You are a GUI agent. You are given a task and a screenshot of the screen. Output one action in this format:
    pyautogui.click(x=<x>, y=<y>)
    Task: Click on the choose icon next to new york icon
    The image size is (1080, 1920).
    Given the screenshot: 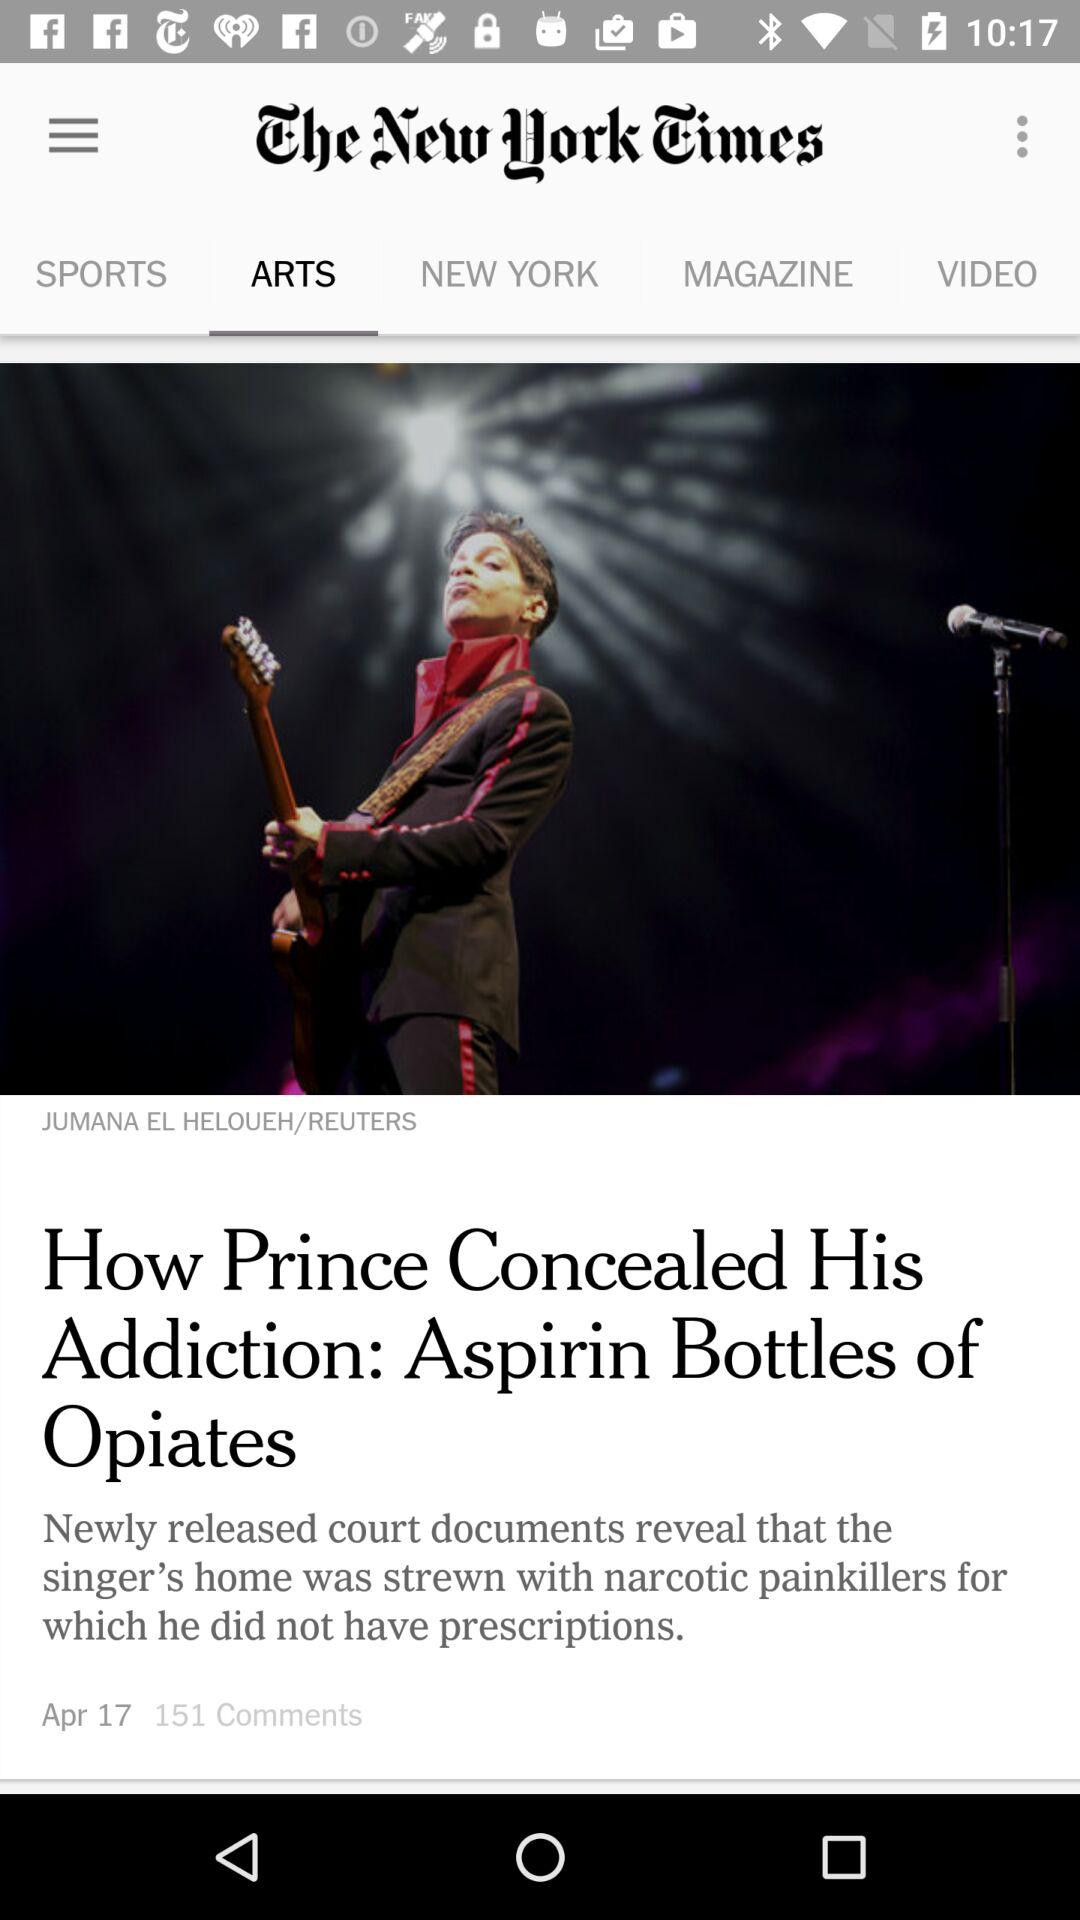 What is the action you would take?
    pyautogui.click(x=768, y=272)
    